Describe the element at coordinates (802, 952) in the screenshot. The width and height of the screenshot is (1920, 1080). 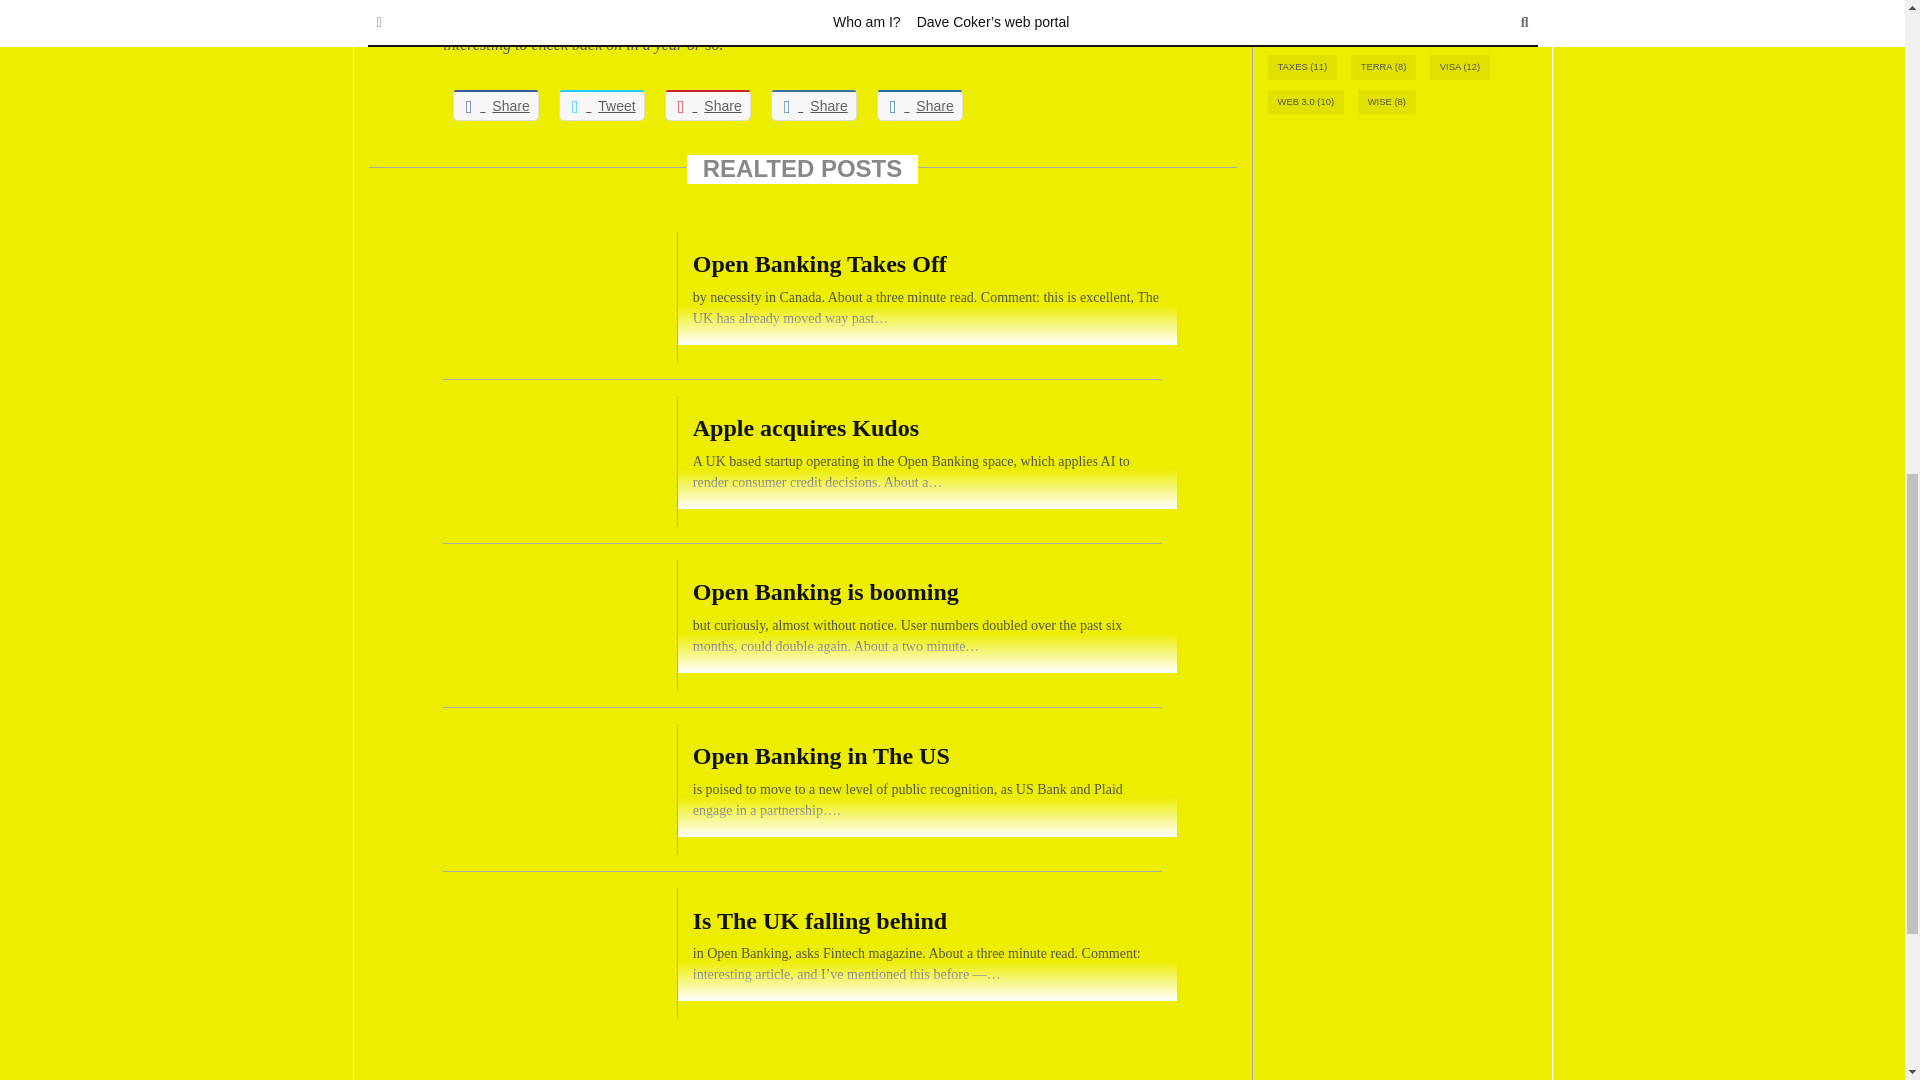
I see `Is The UK falling behind` at that location.